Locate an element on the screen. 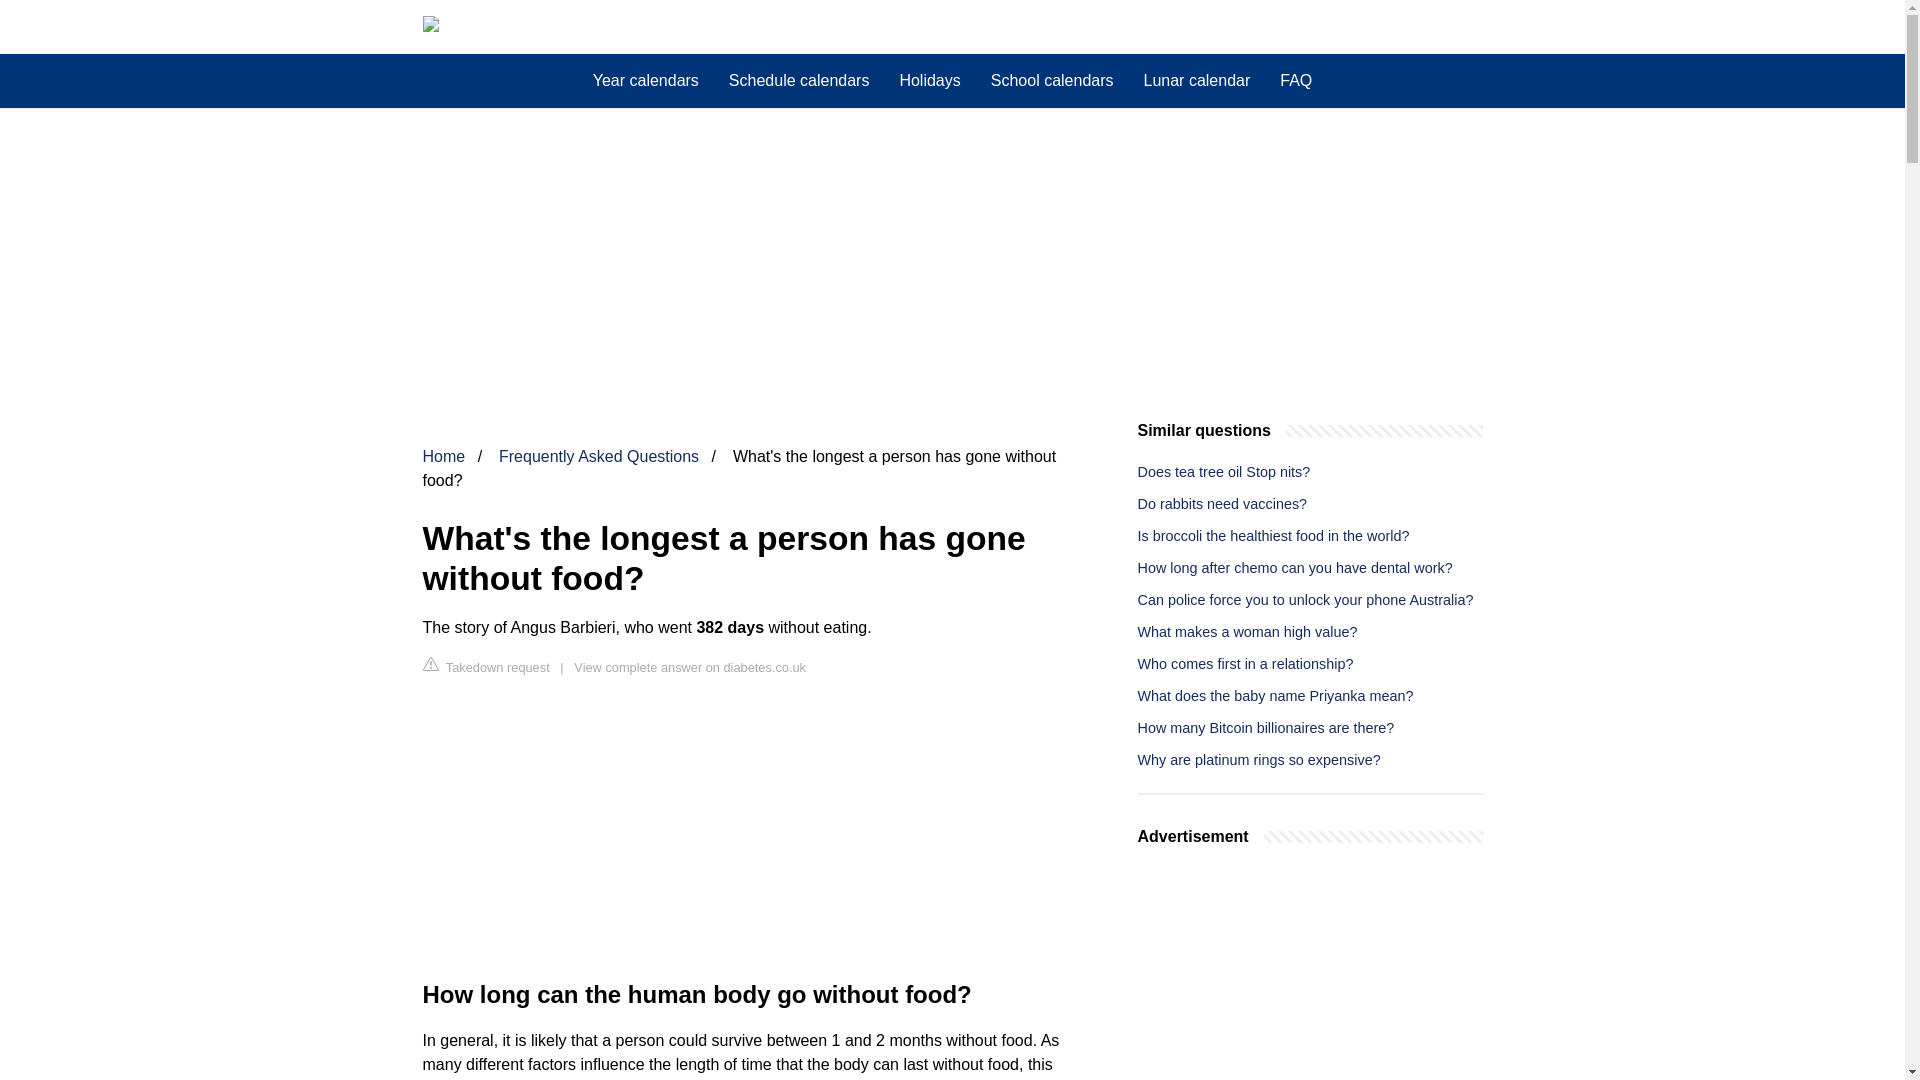 The height and width of the screenshot is (1080, 1920). Takedown request is located at coordinates (486, 666).